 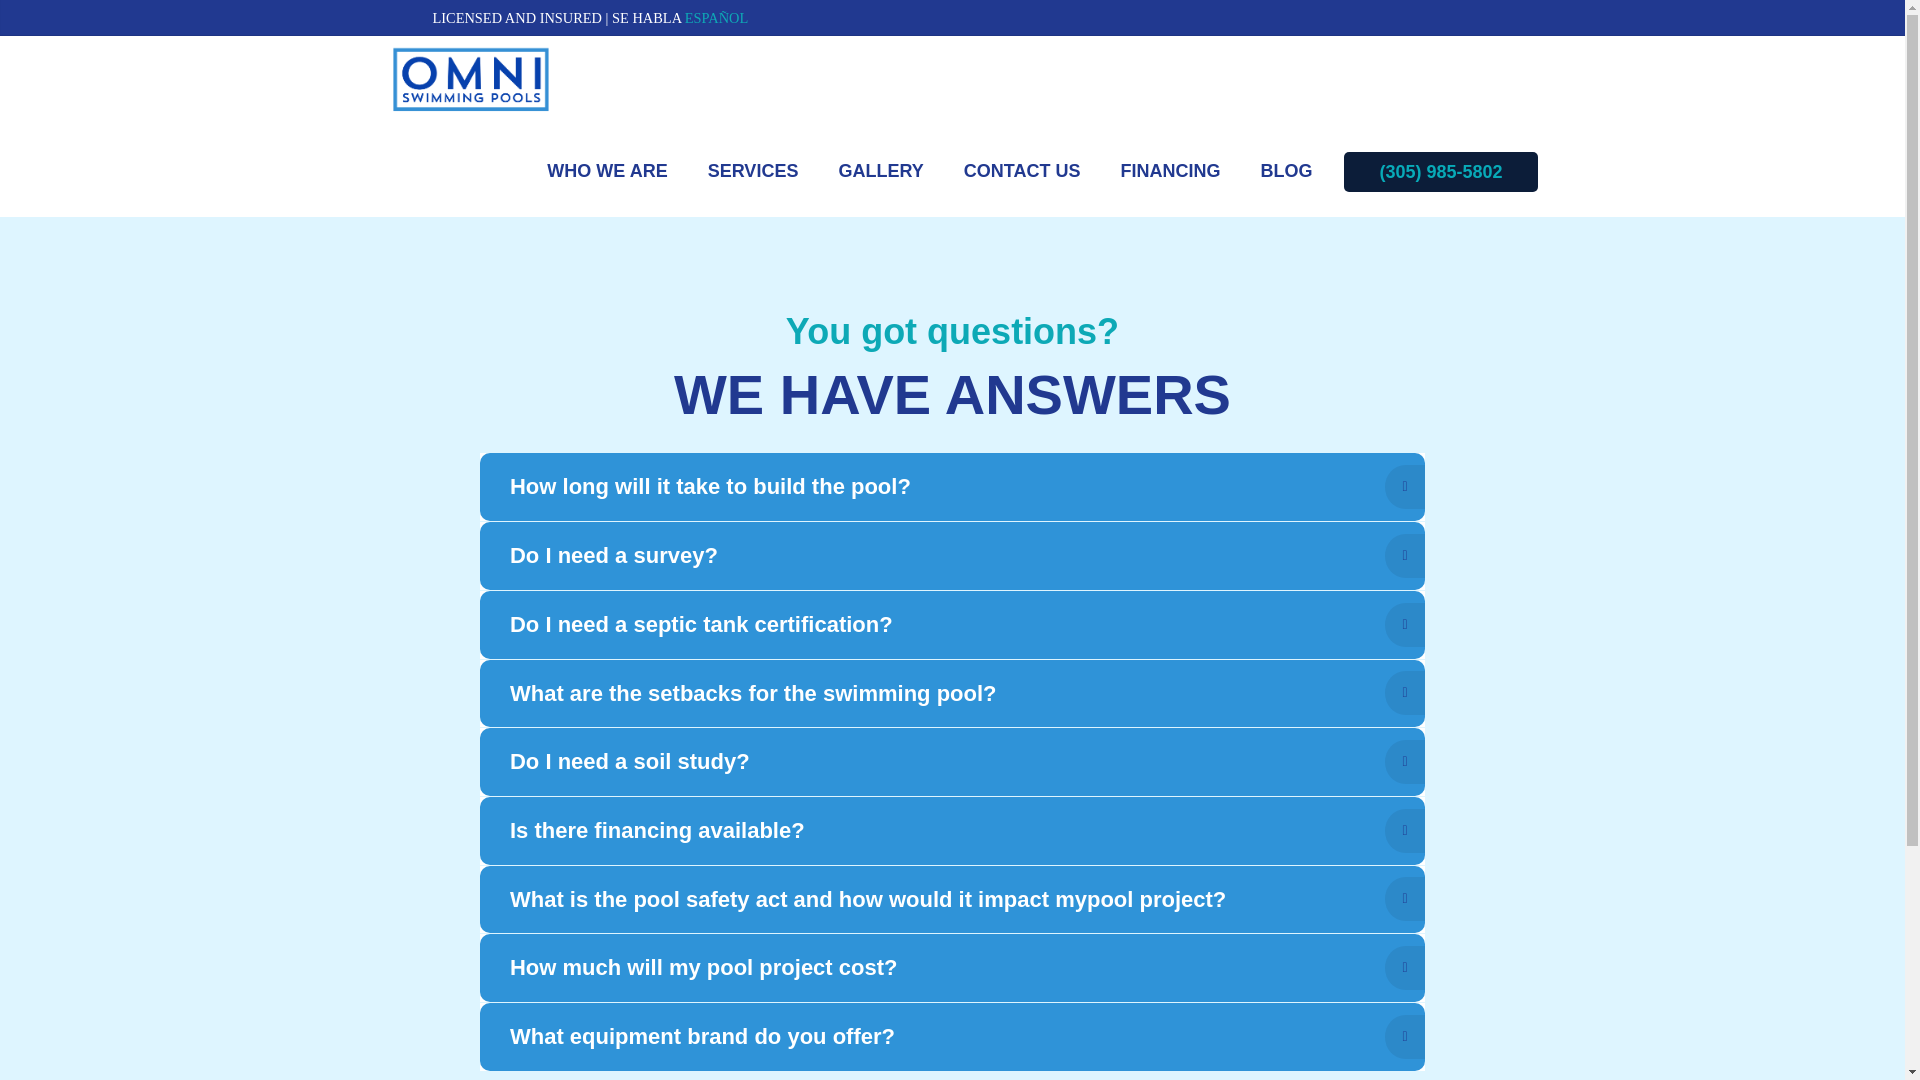 I want to click on BLOG, so click(x=1286, y=171).